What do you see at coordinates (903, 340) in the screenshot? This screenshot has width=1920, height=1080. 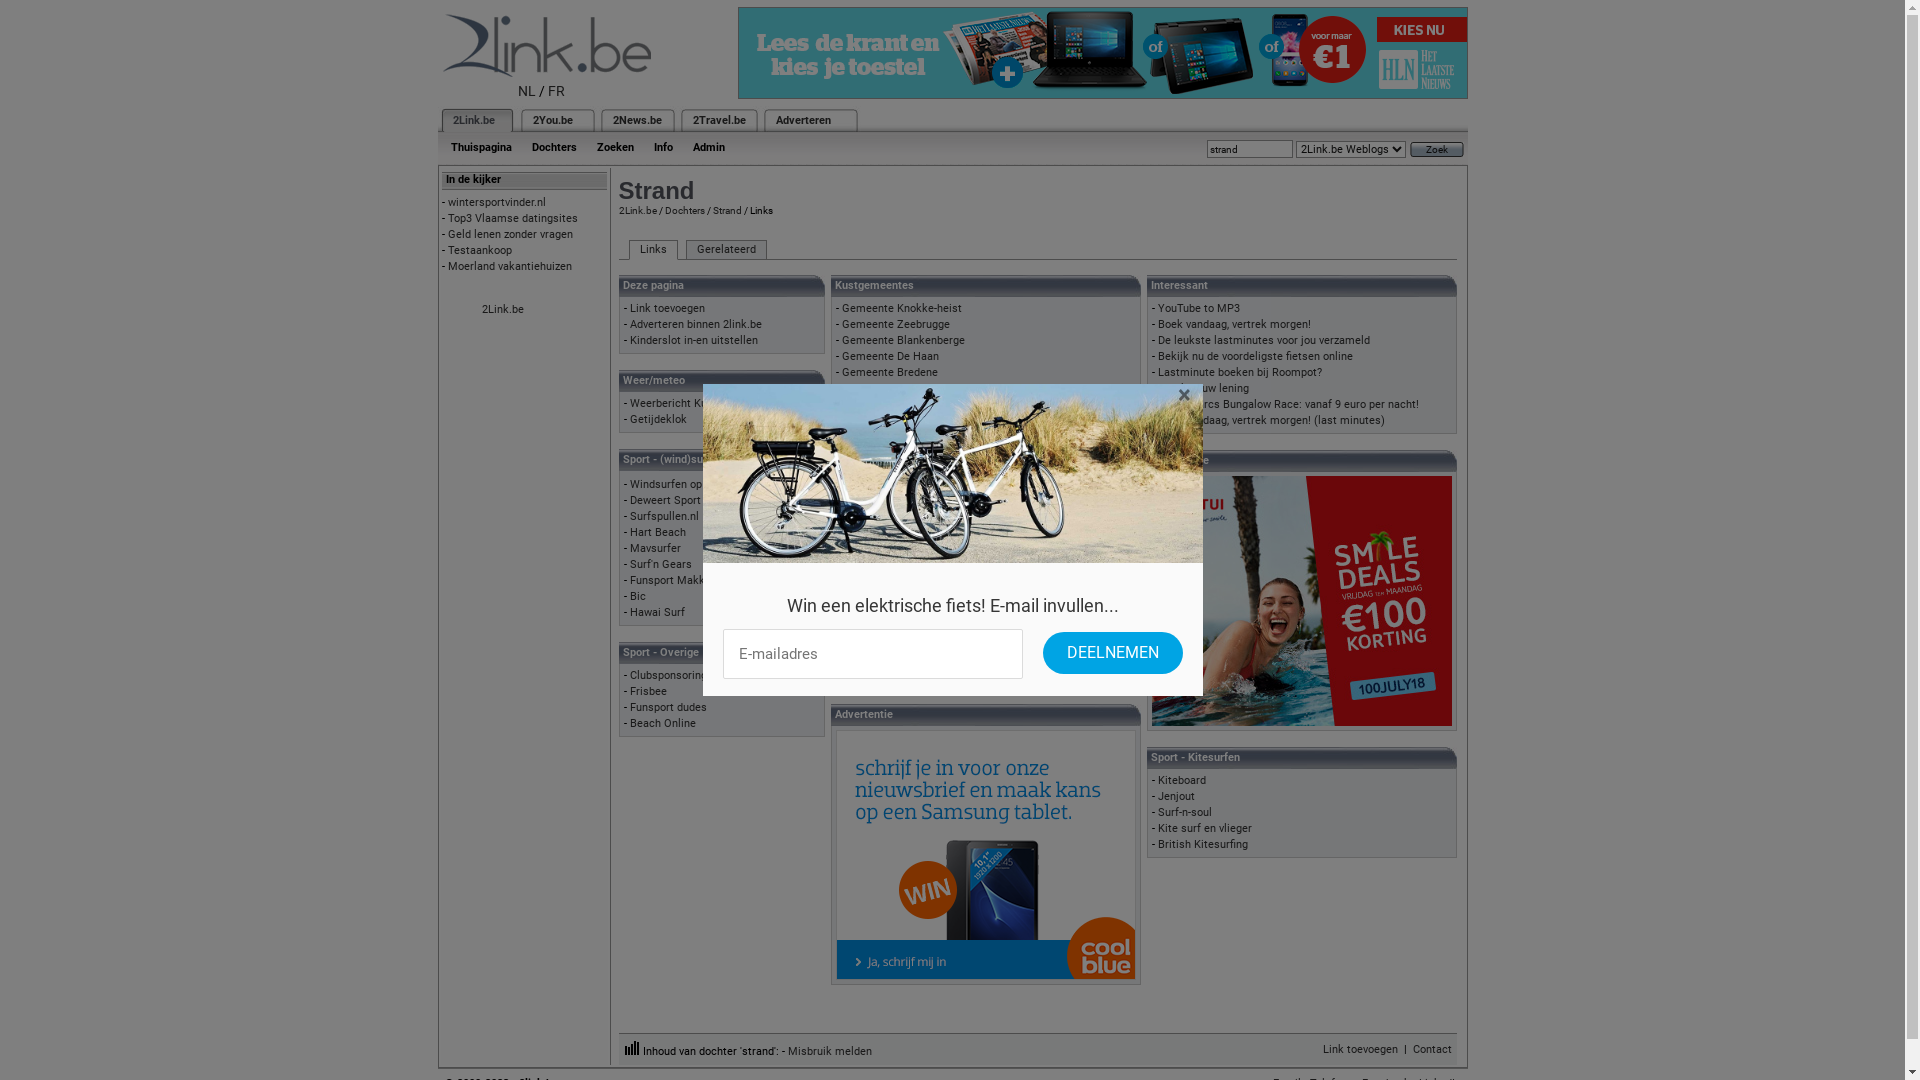 I see `Gemeente Blankenberge` at bounding box center [903, 340].